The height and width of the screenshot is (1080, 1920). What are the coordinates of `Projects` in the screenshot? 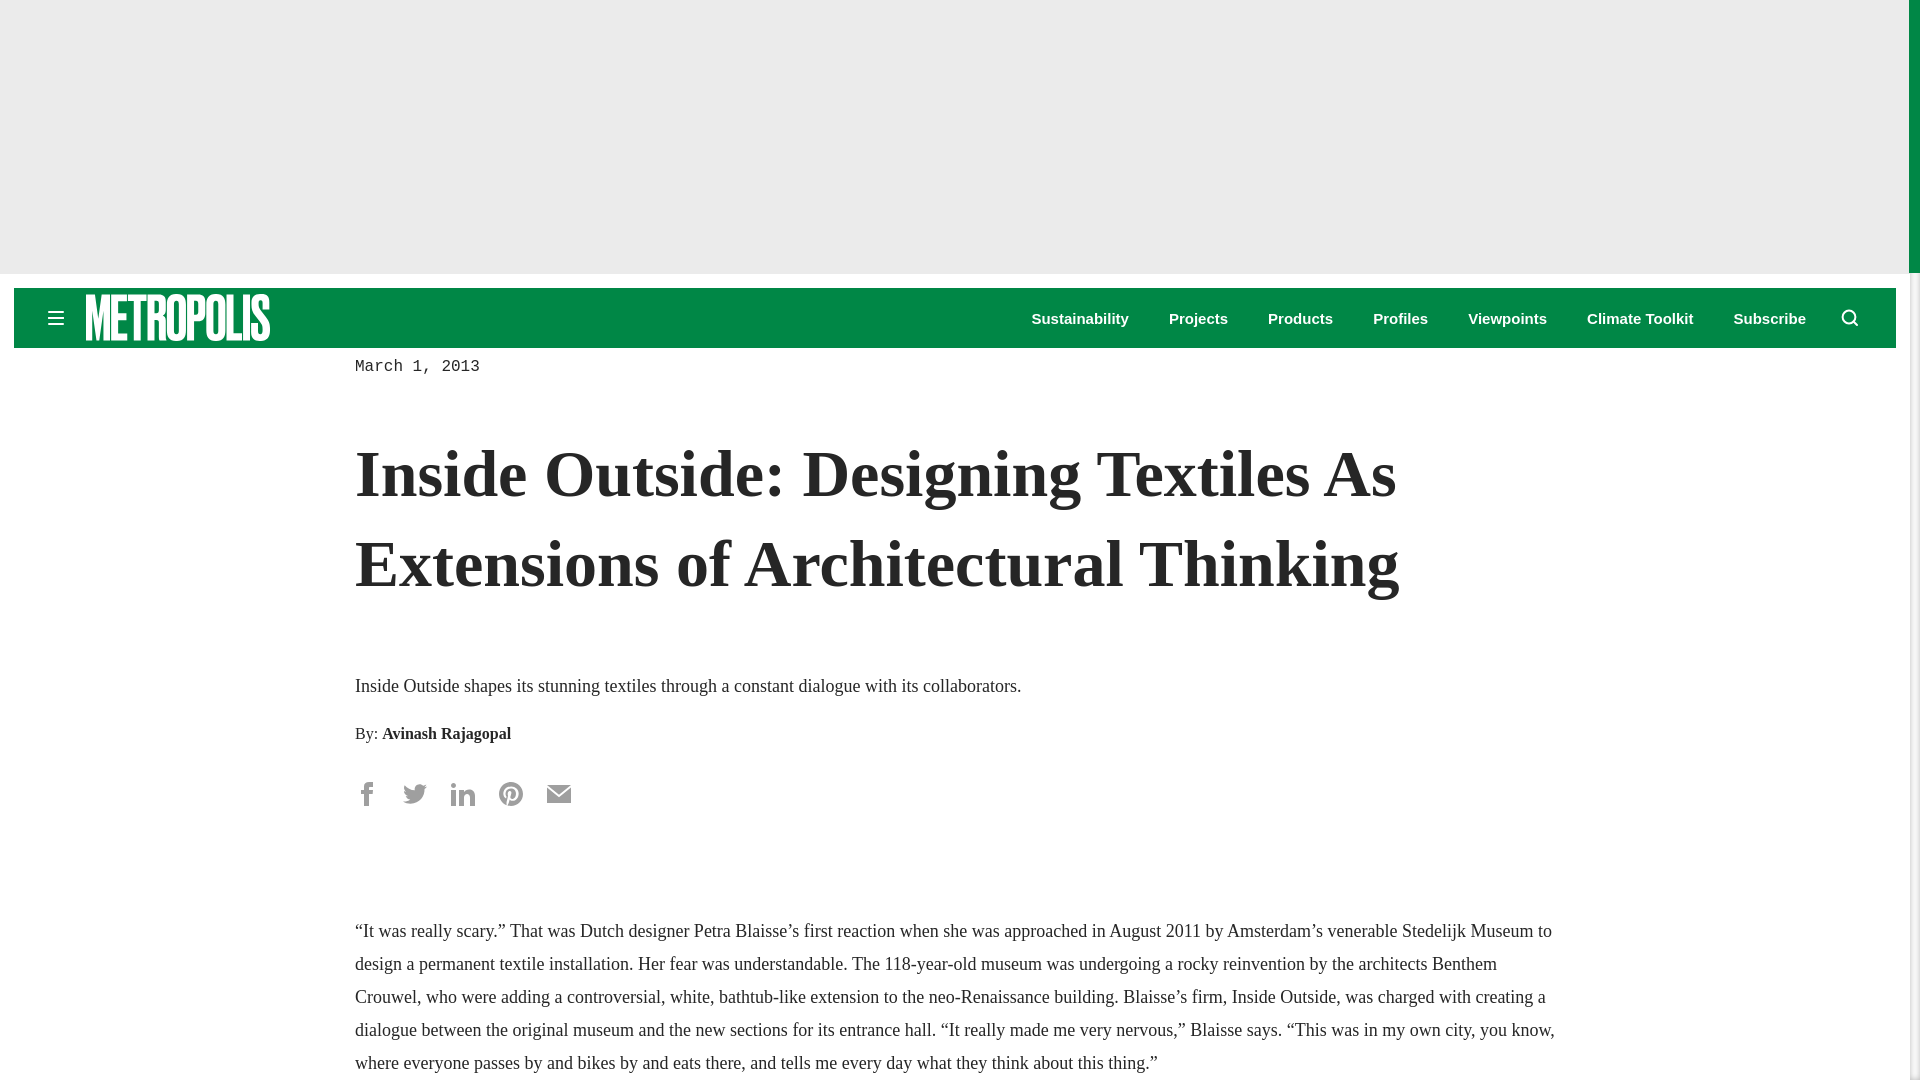 It's located at (1198, 318).